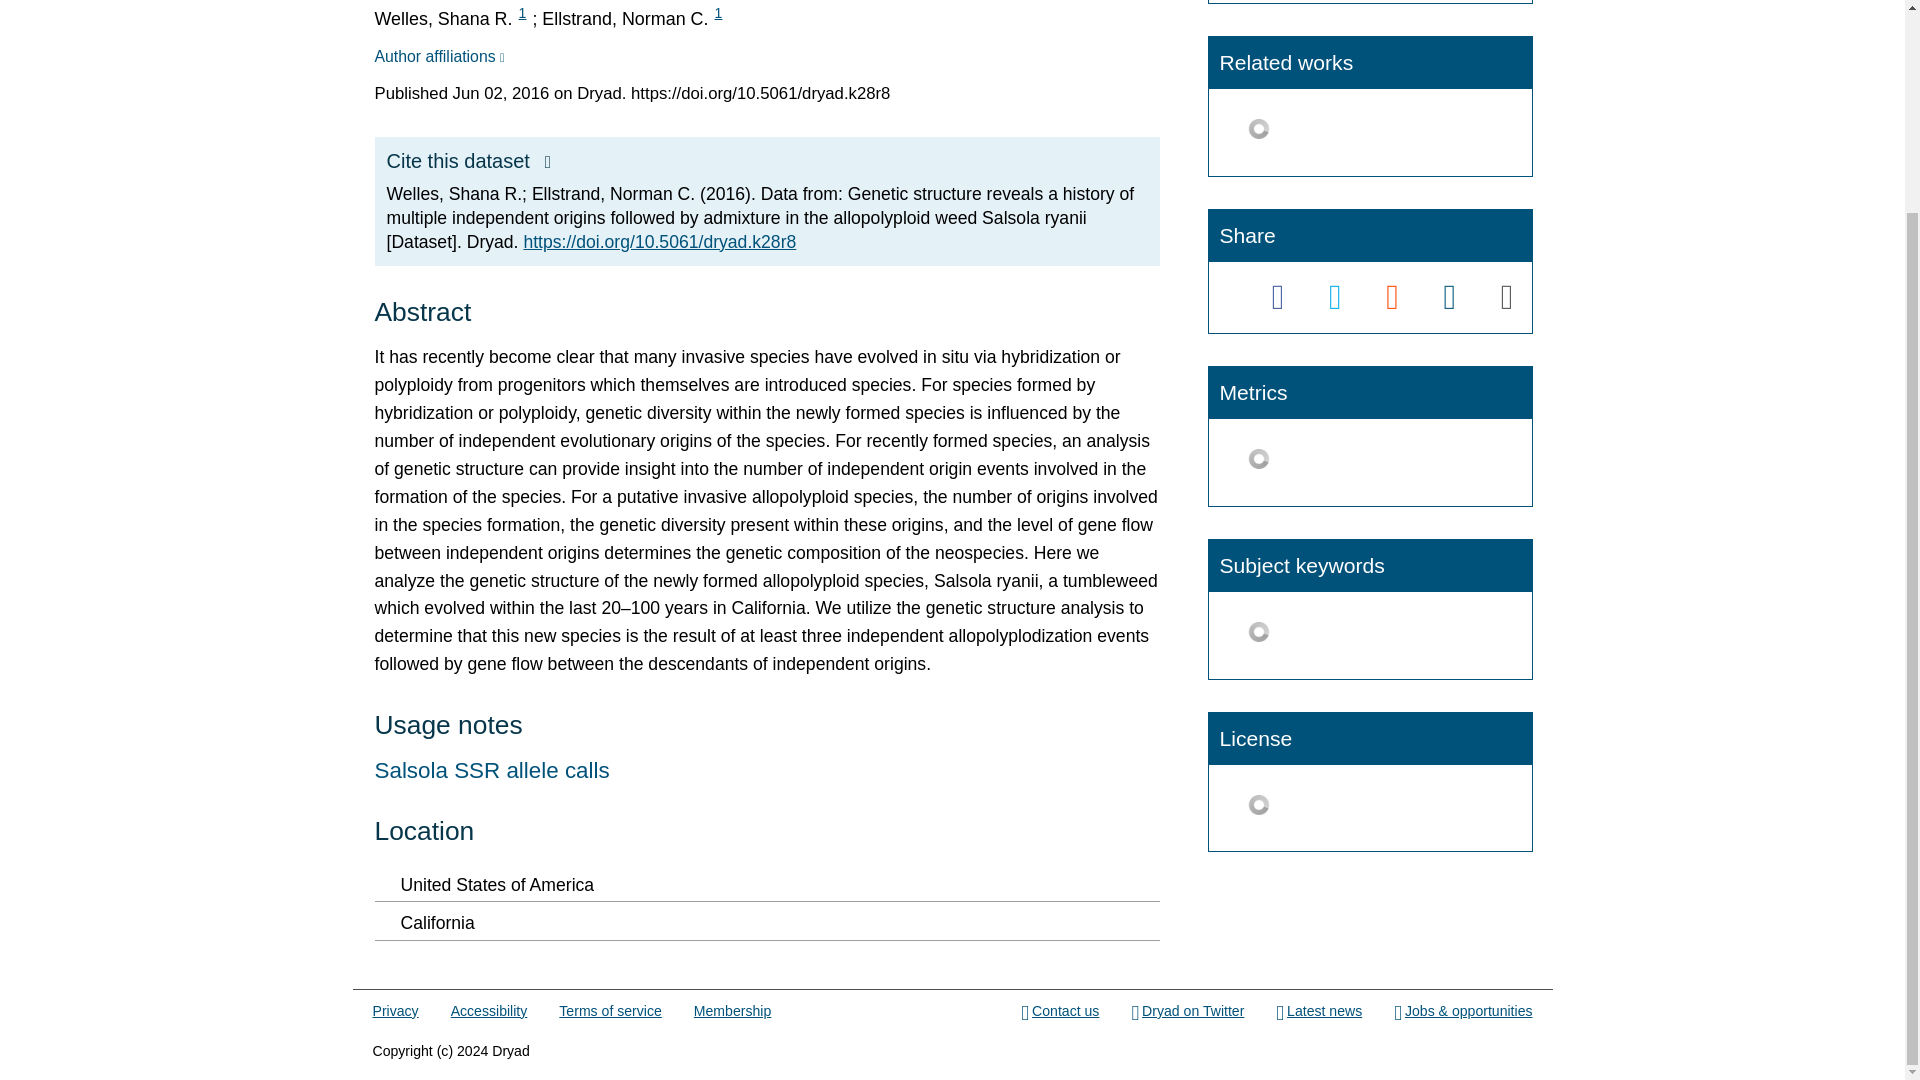 This screenshot has height=1080, width=1920. What do you see at coordinates (490, 1012) in the screenshot?
I see `Accessibility` at bounding box center [490, 1012].